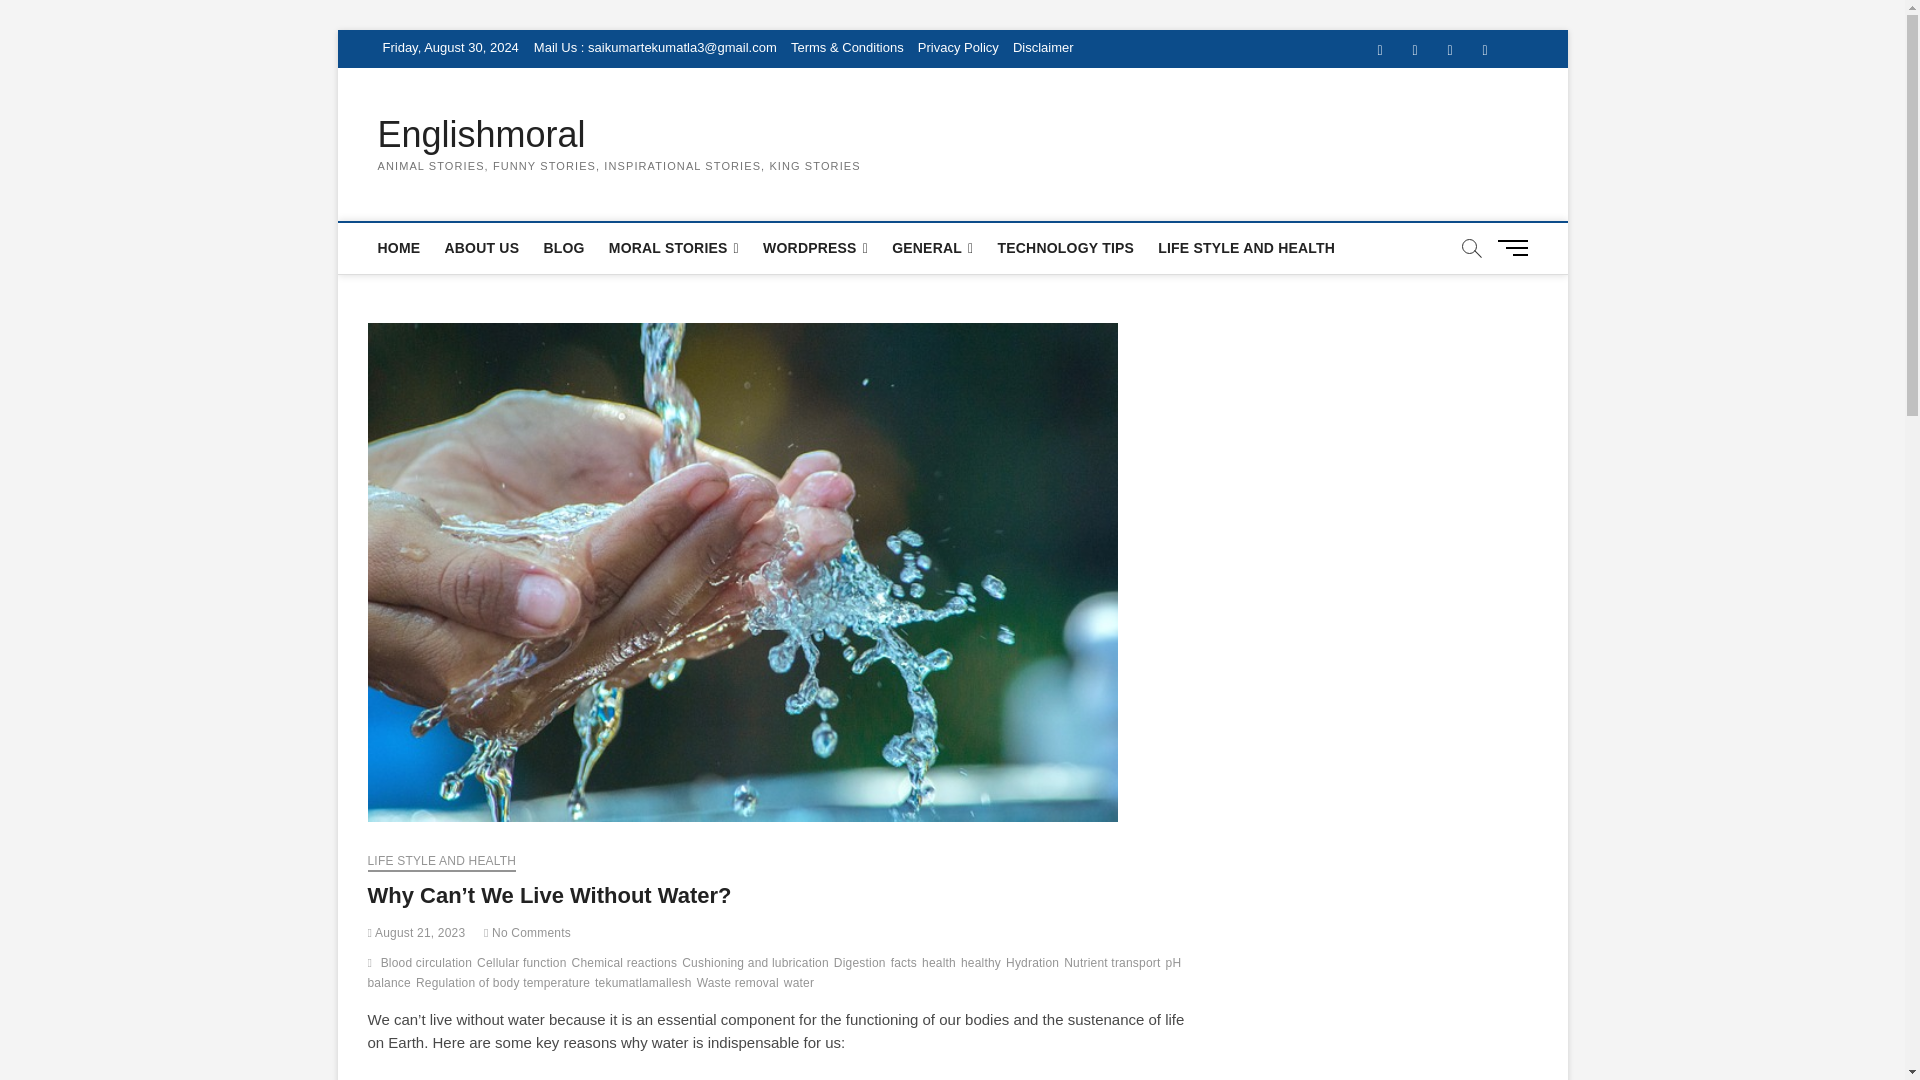 The image size is (1920, 1080). I want to click on Menu Button, so click(1516, 246).